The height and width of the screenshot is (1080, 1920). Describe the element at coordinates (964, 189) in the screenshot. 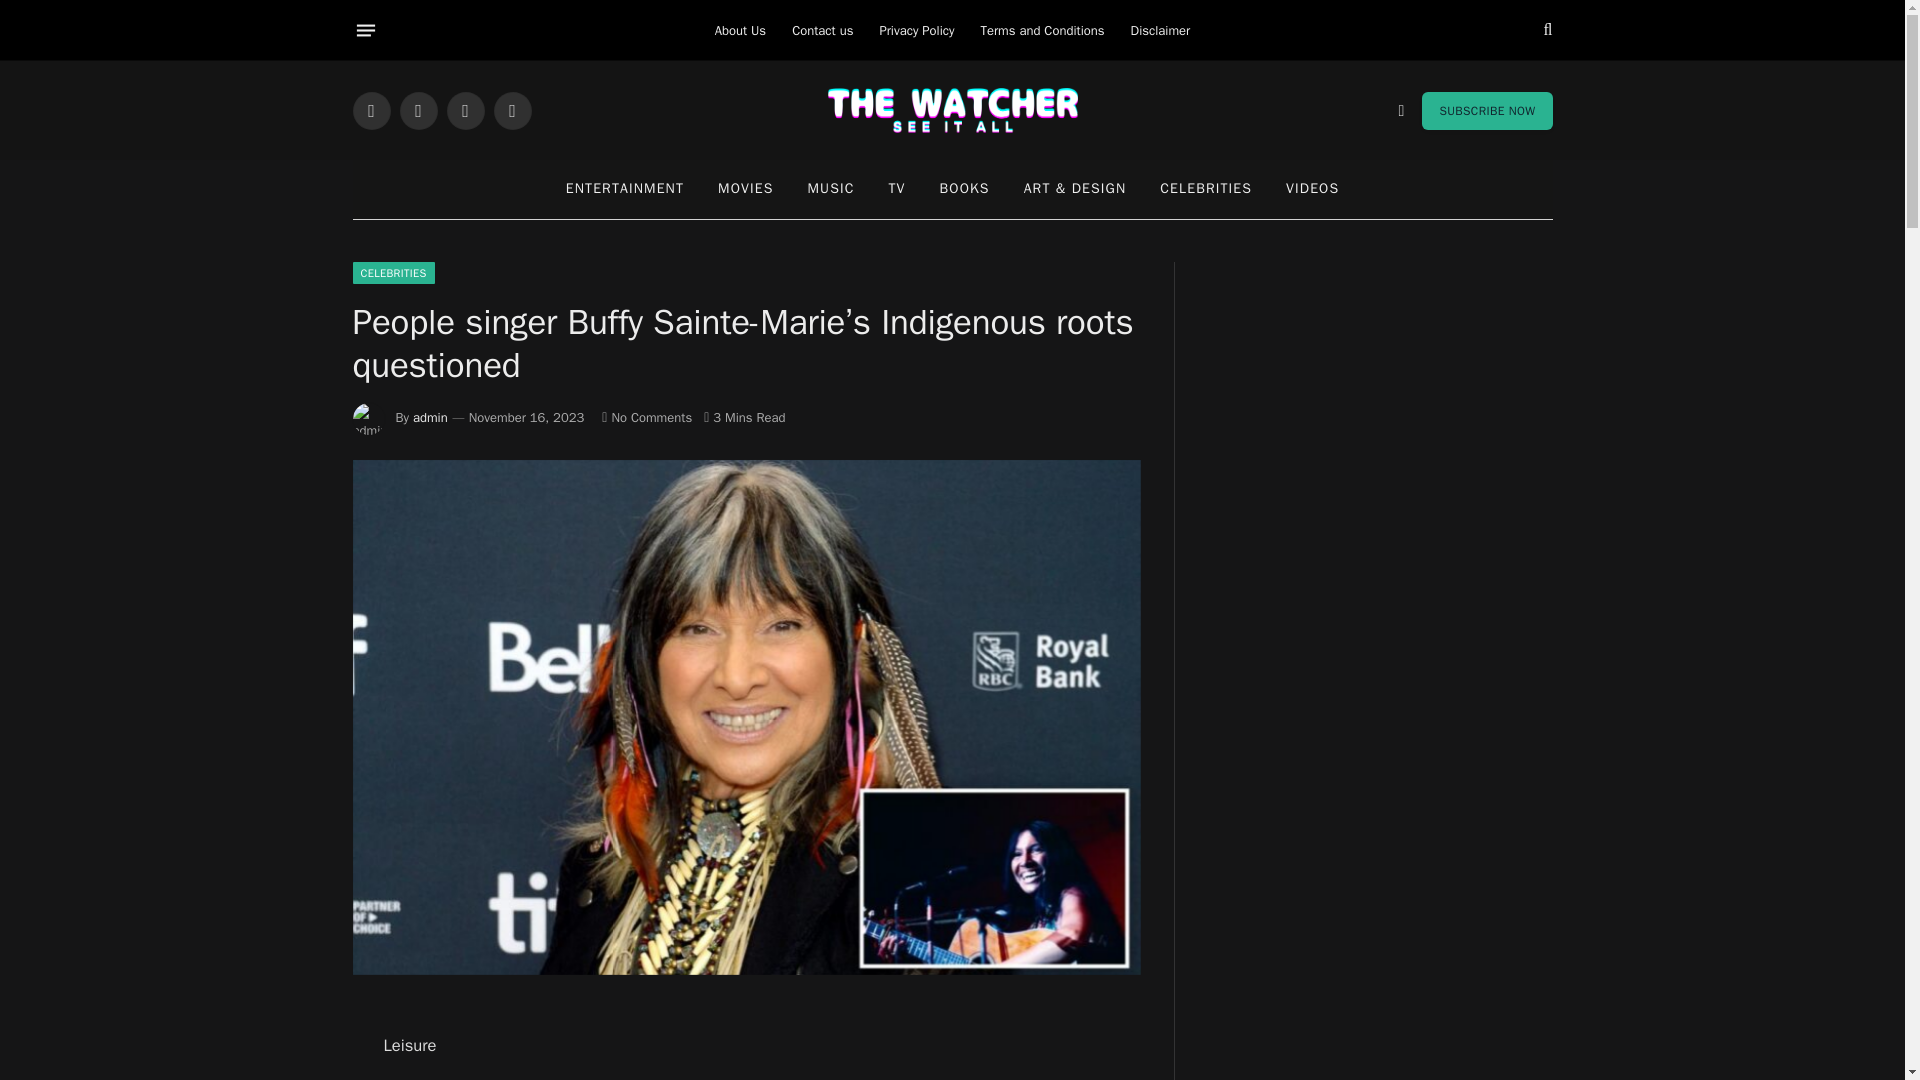

I see `BOOKS` at that location.